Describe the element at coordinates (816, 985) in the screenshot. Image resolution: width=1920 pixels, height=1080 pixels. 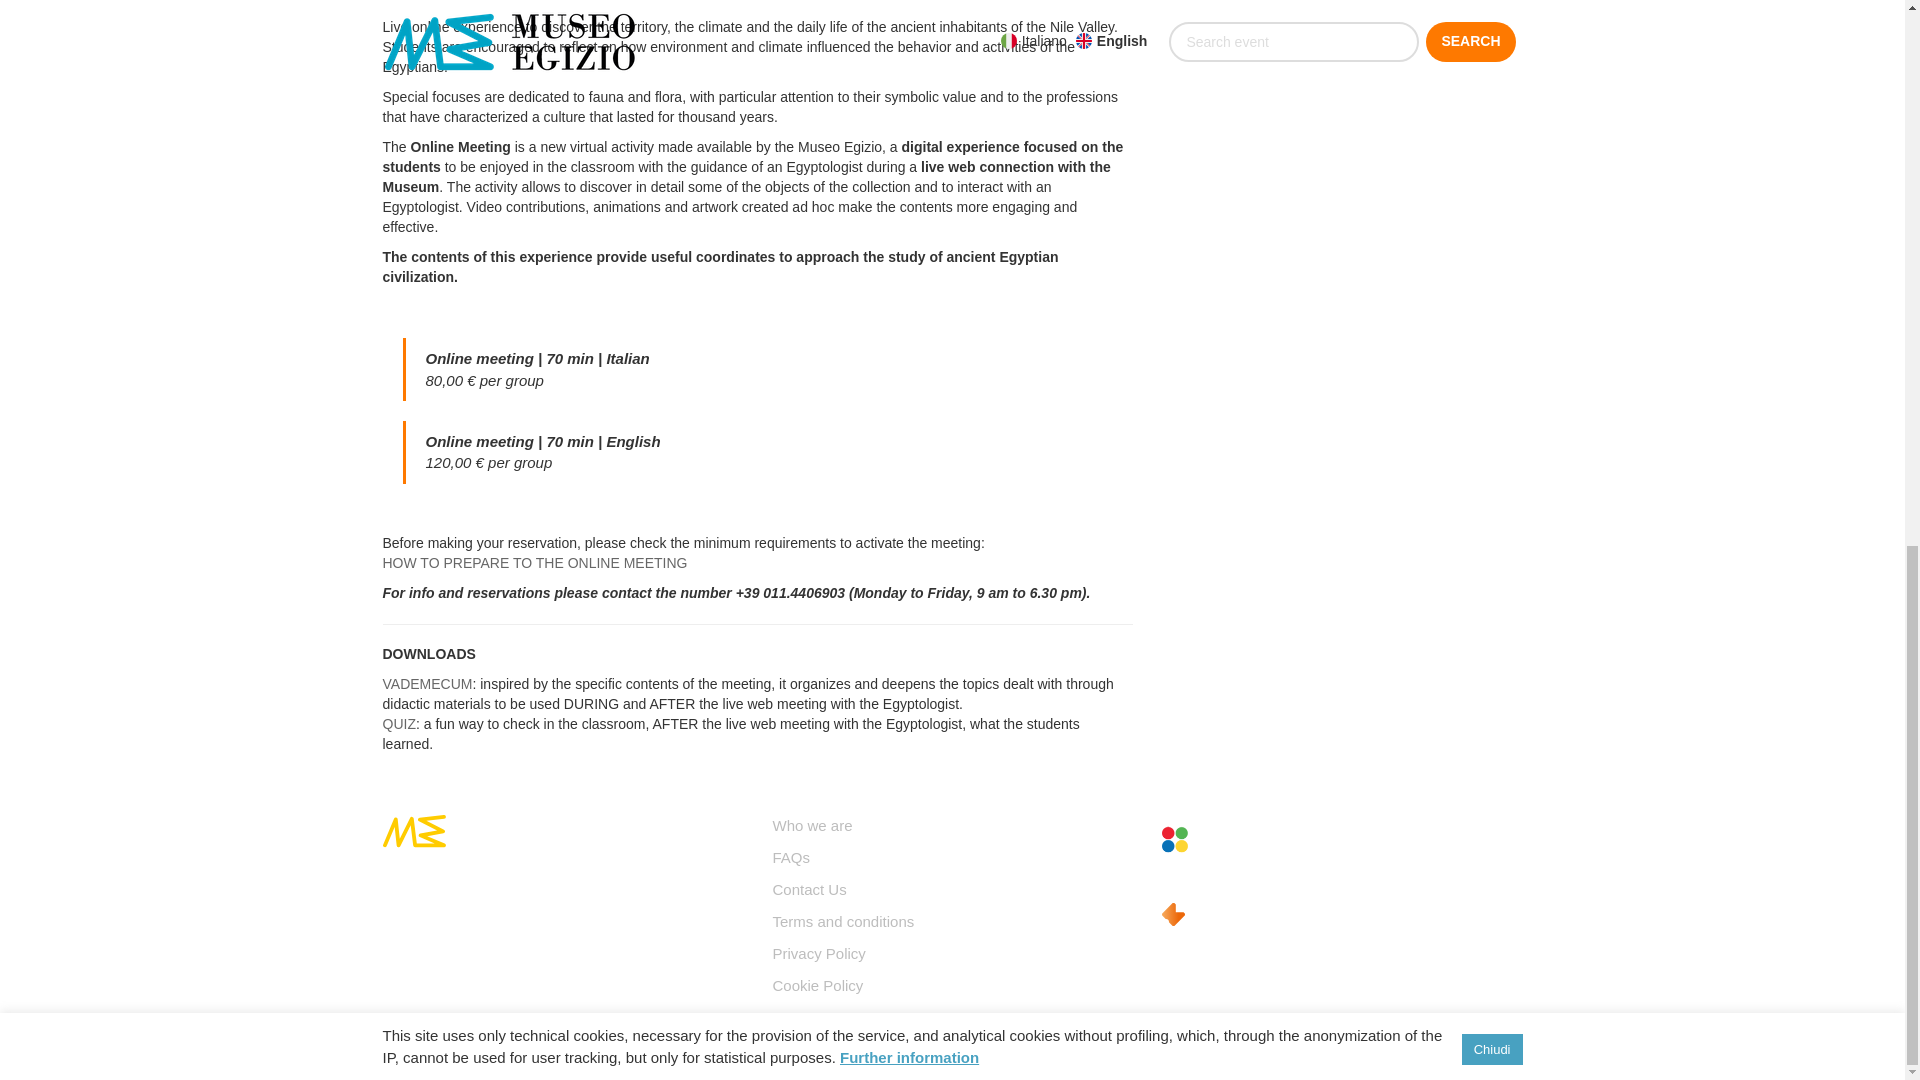
I see `Cookie Policy` at that location.